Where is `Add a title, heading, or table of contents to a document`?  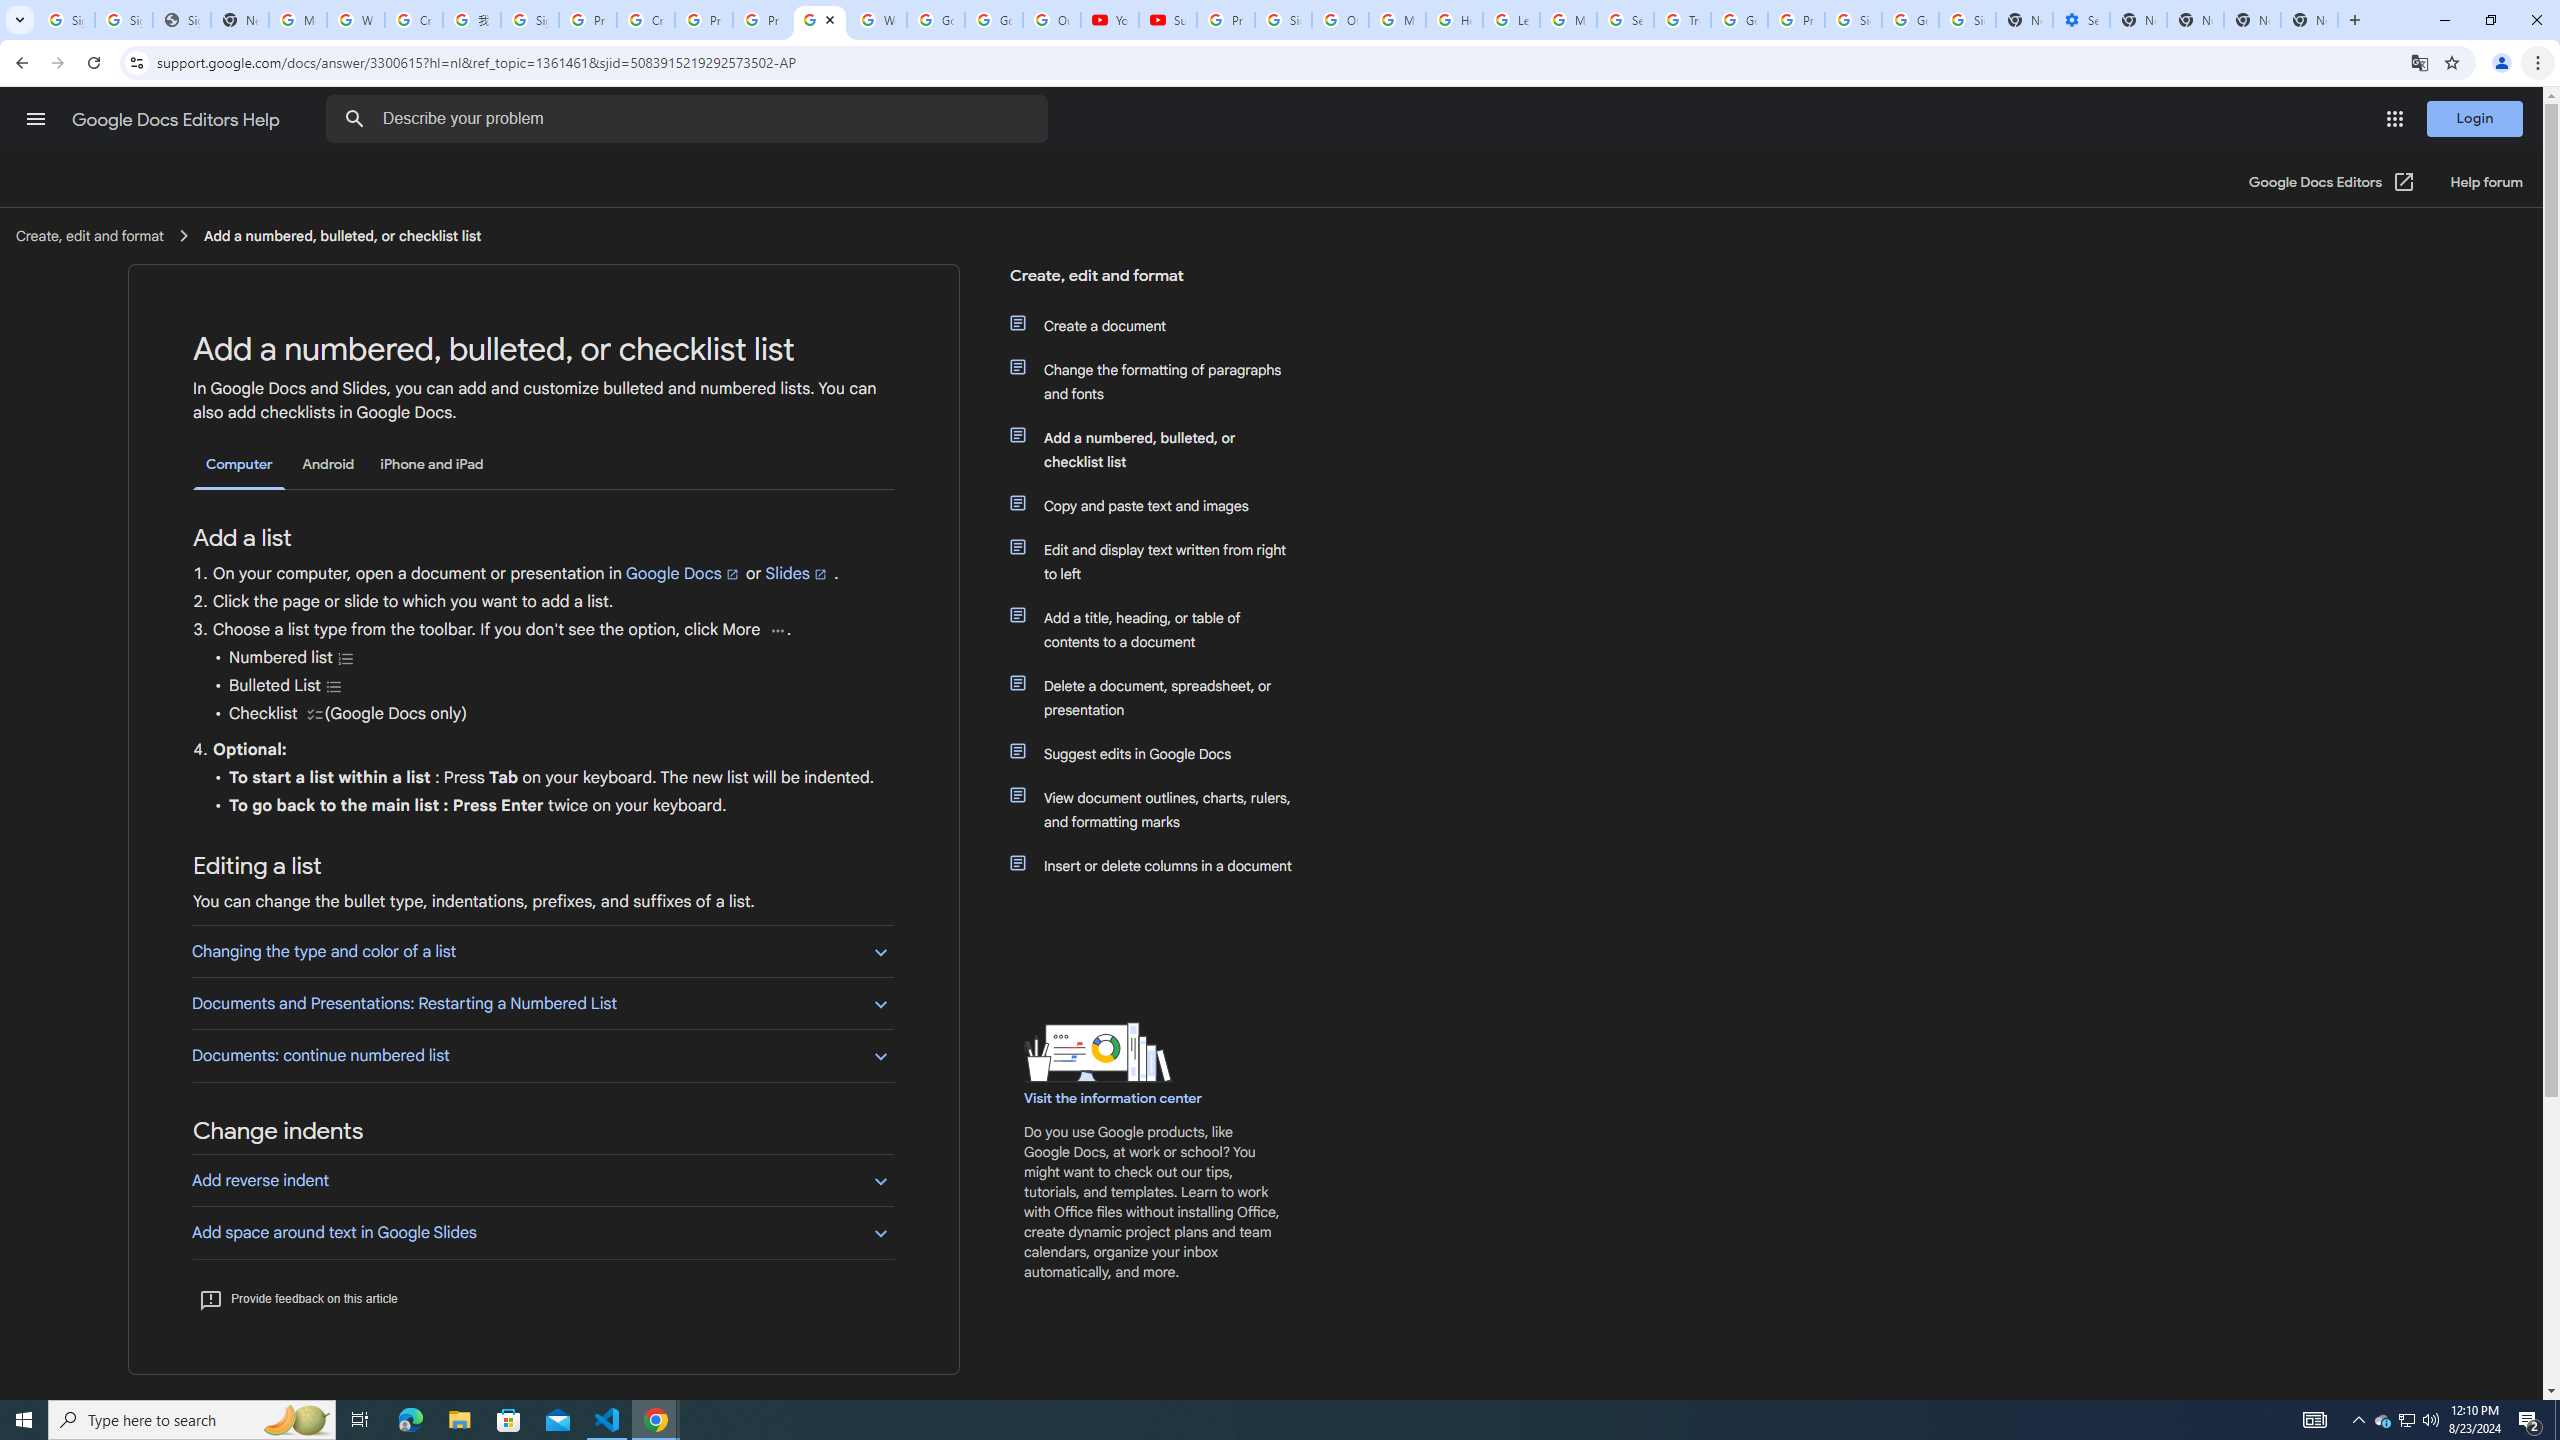
Add a title, heading, or table of contents to a document is located at coordinates (1163, 630).